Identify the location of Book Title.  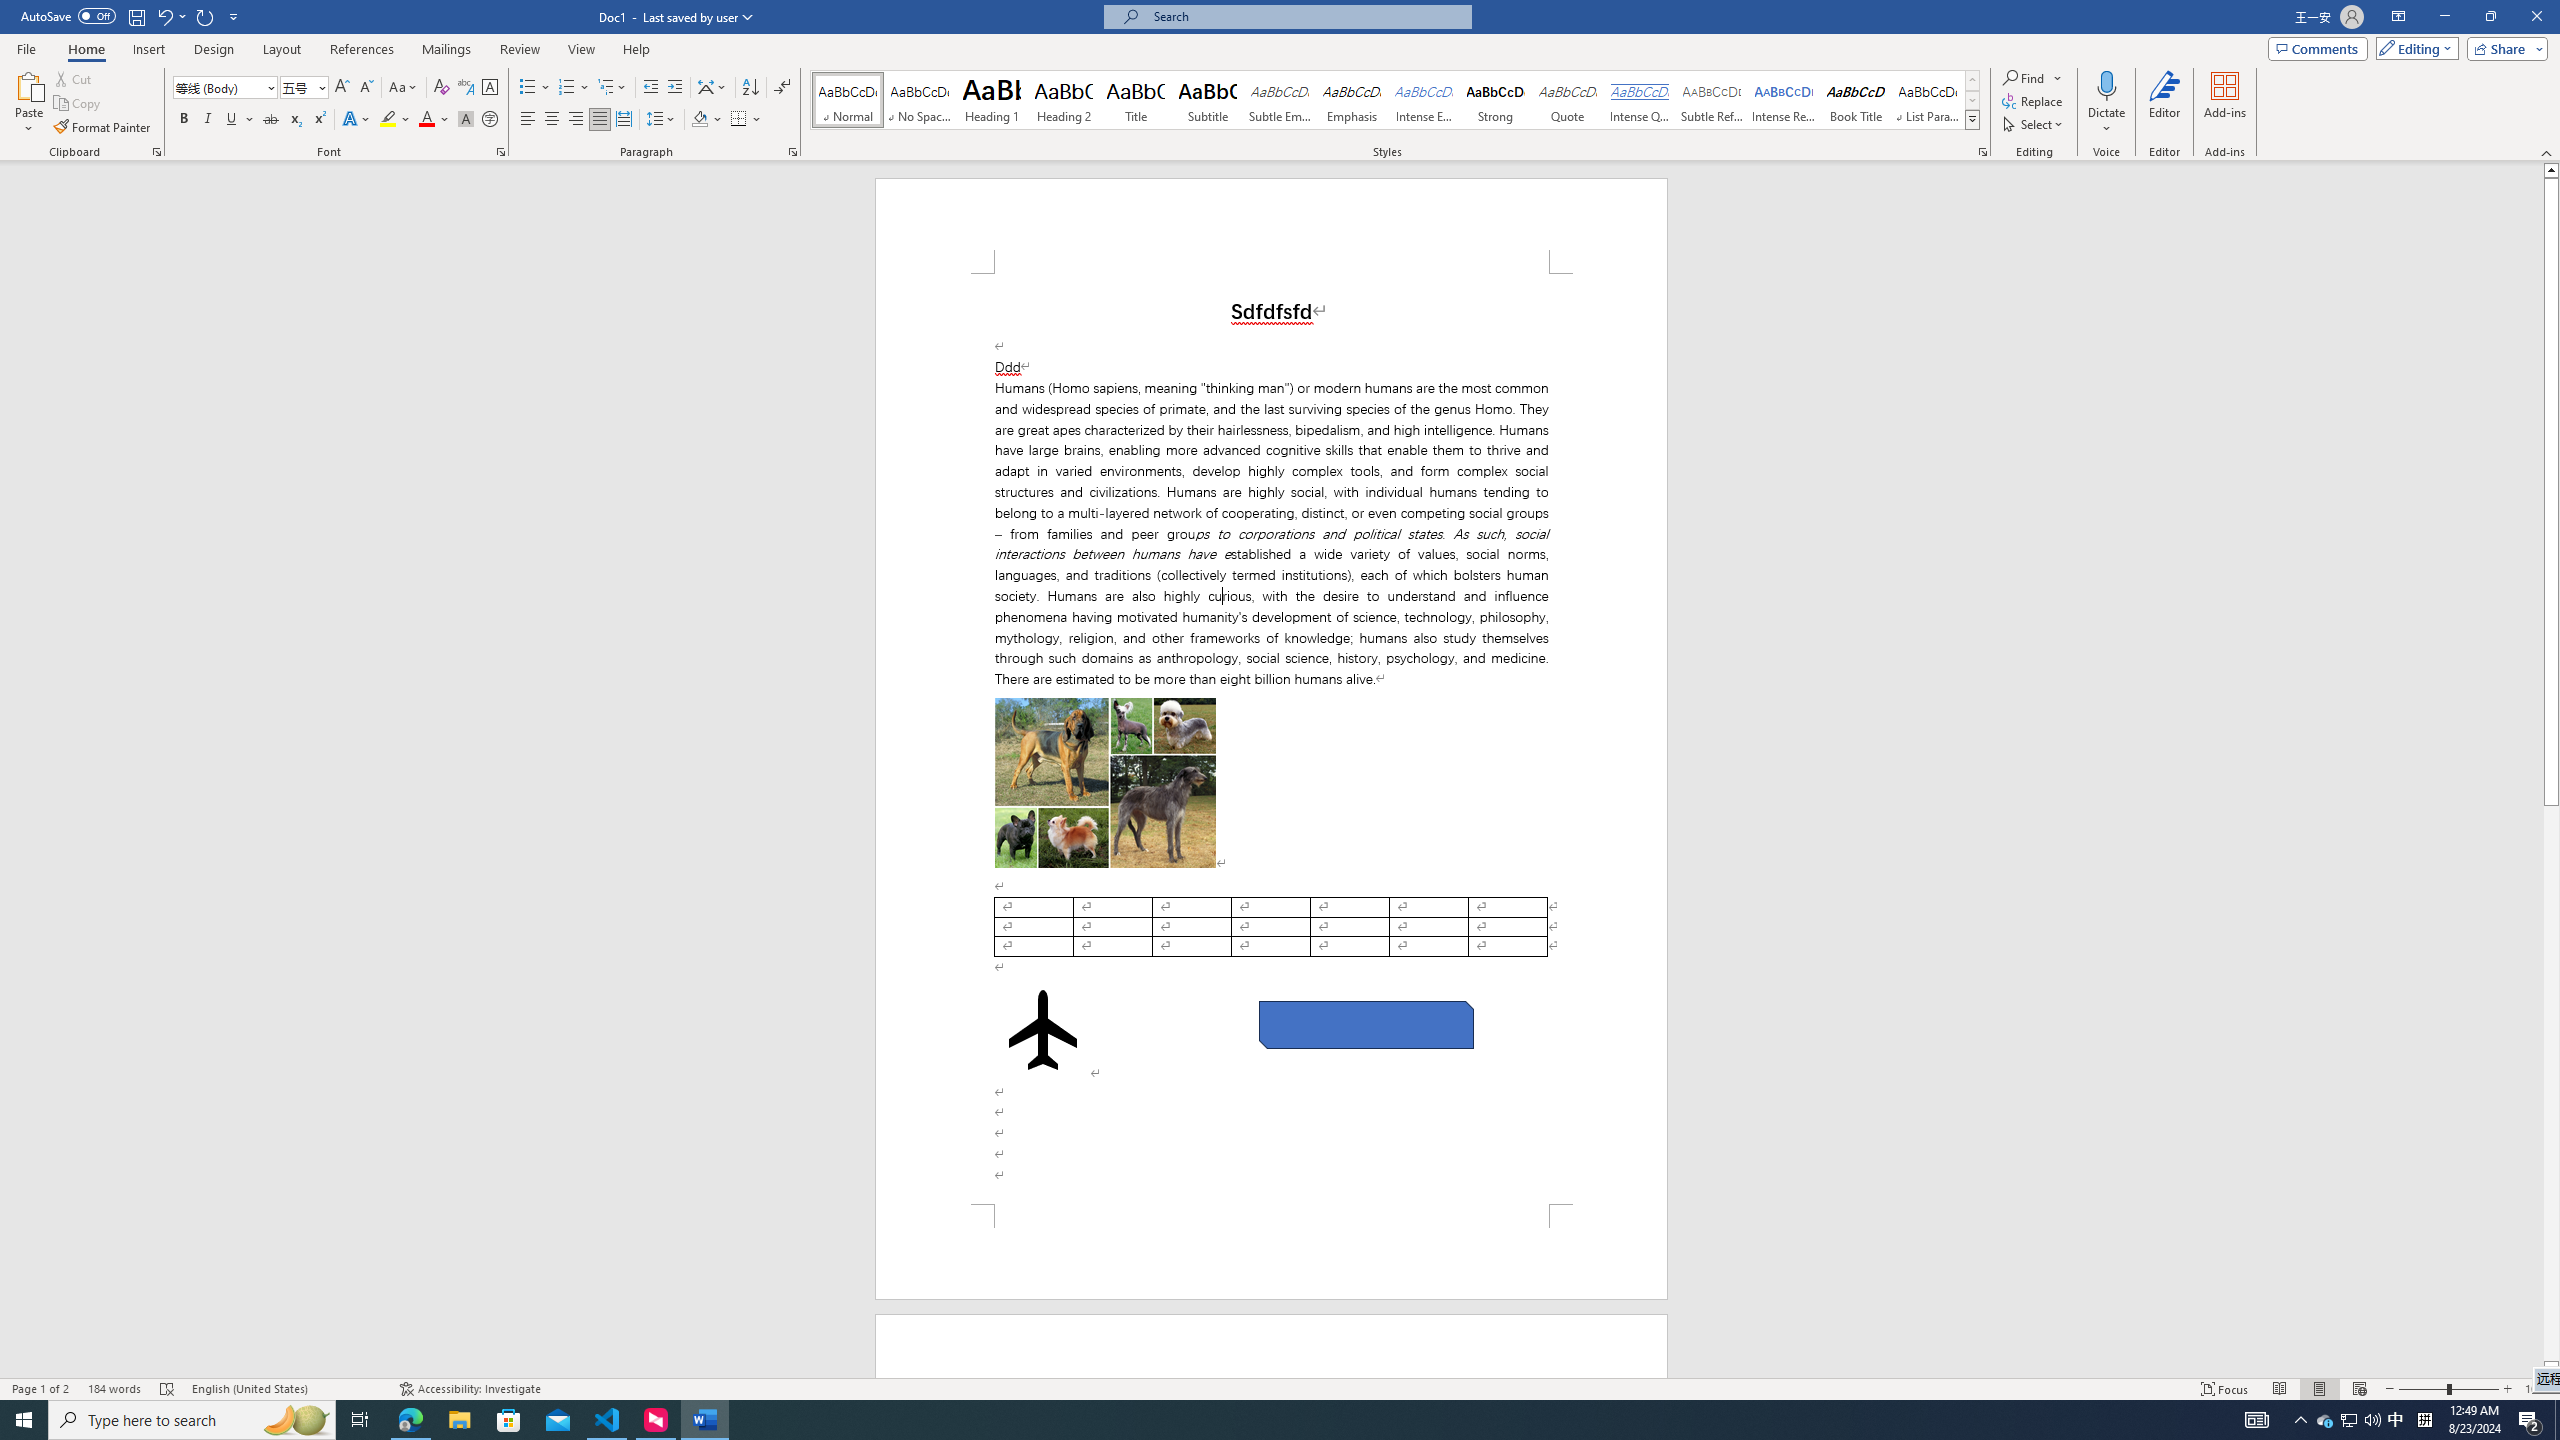
(1856, 100).